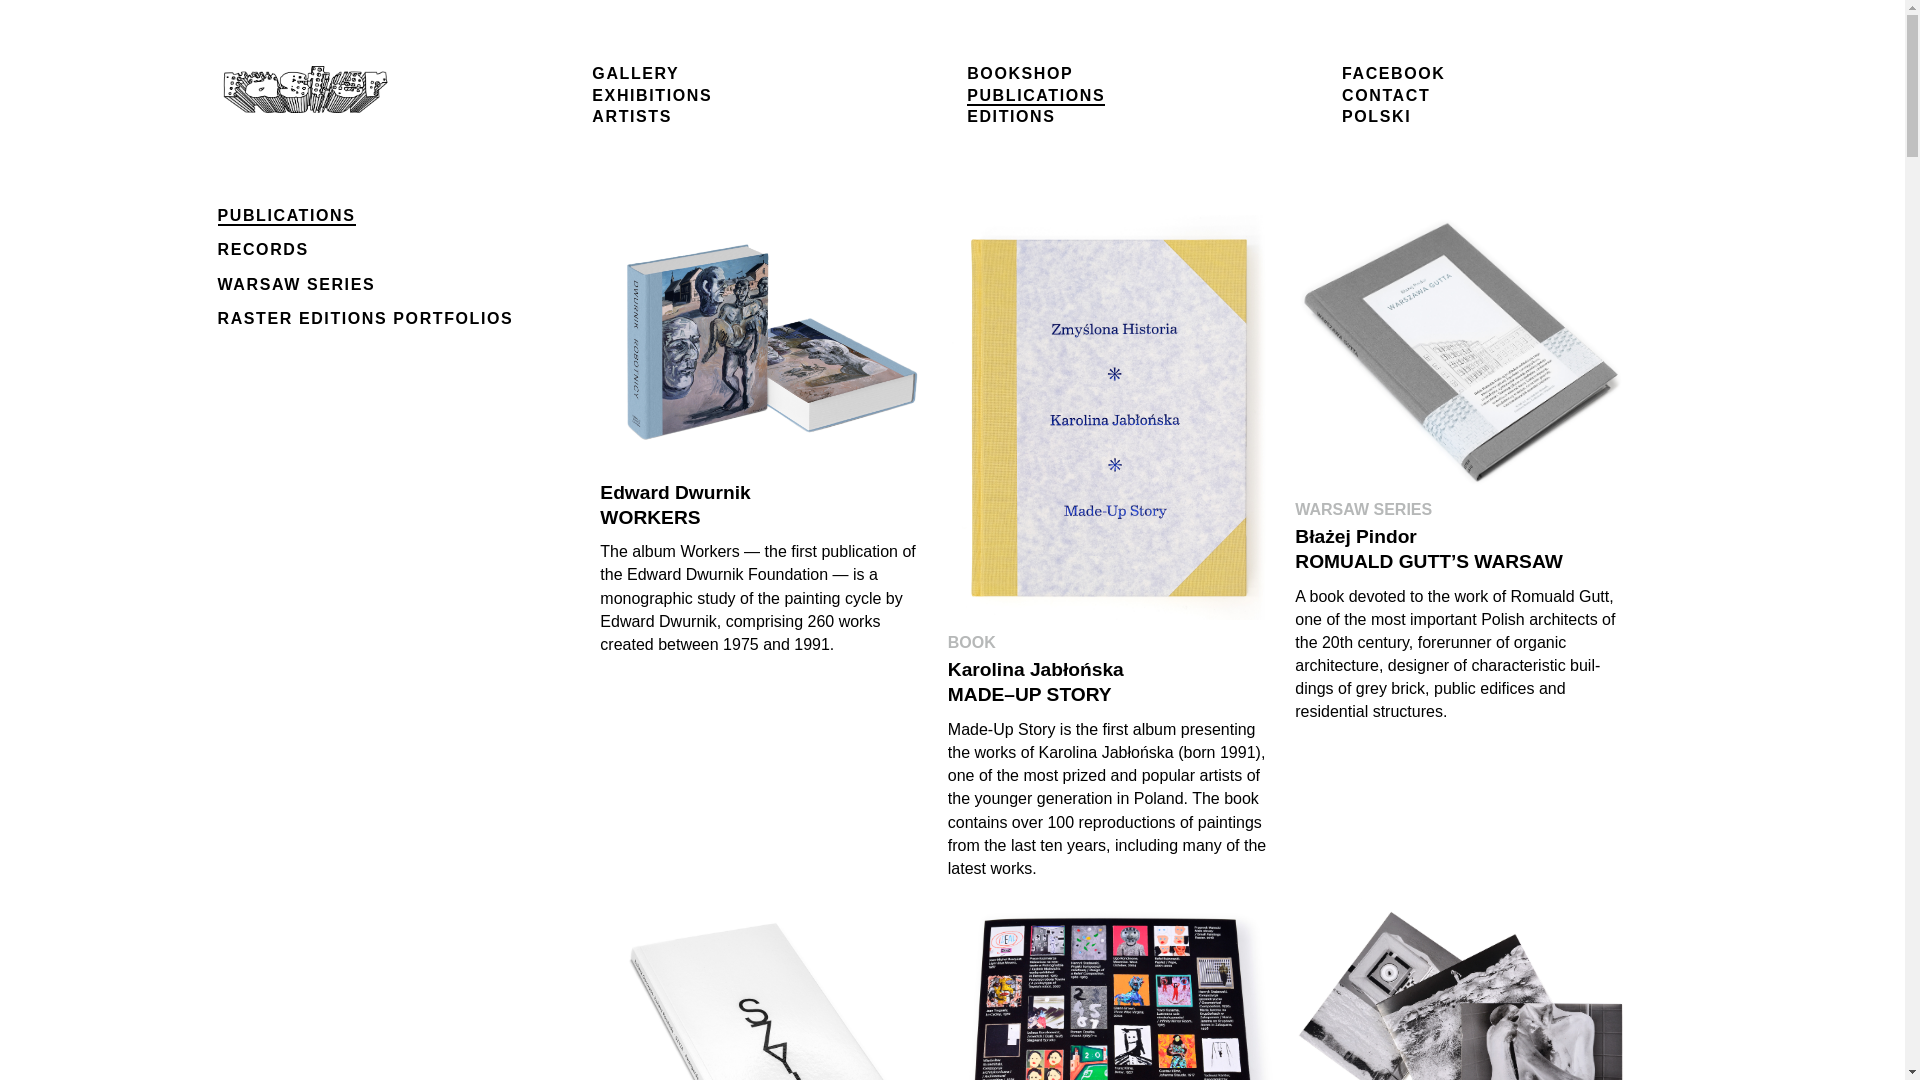 The image size is (1920, 1080). I want to click on WARSAW SERIES, so click(297, 284).